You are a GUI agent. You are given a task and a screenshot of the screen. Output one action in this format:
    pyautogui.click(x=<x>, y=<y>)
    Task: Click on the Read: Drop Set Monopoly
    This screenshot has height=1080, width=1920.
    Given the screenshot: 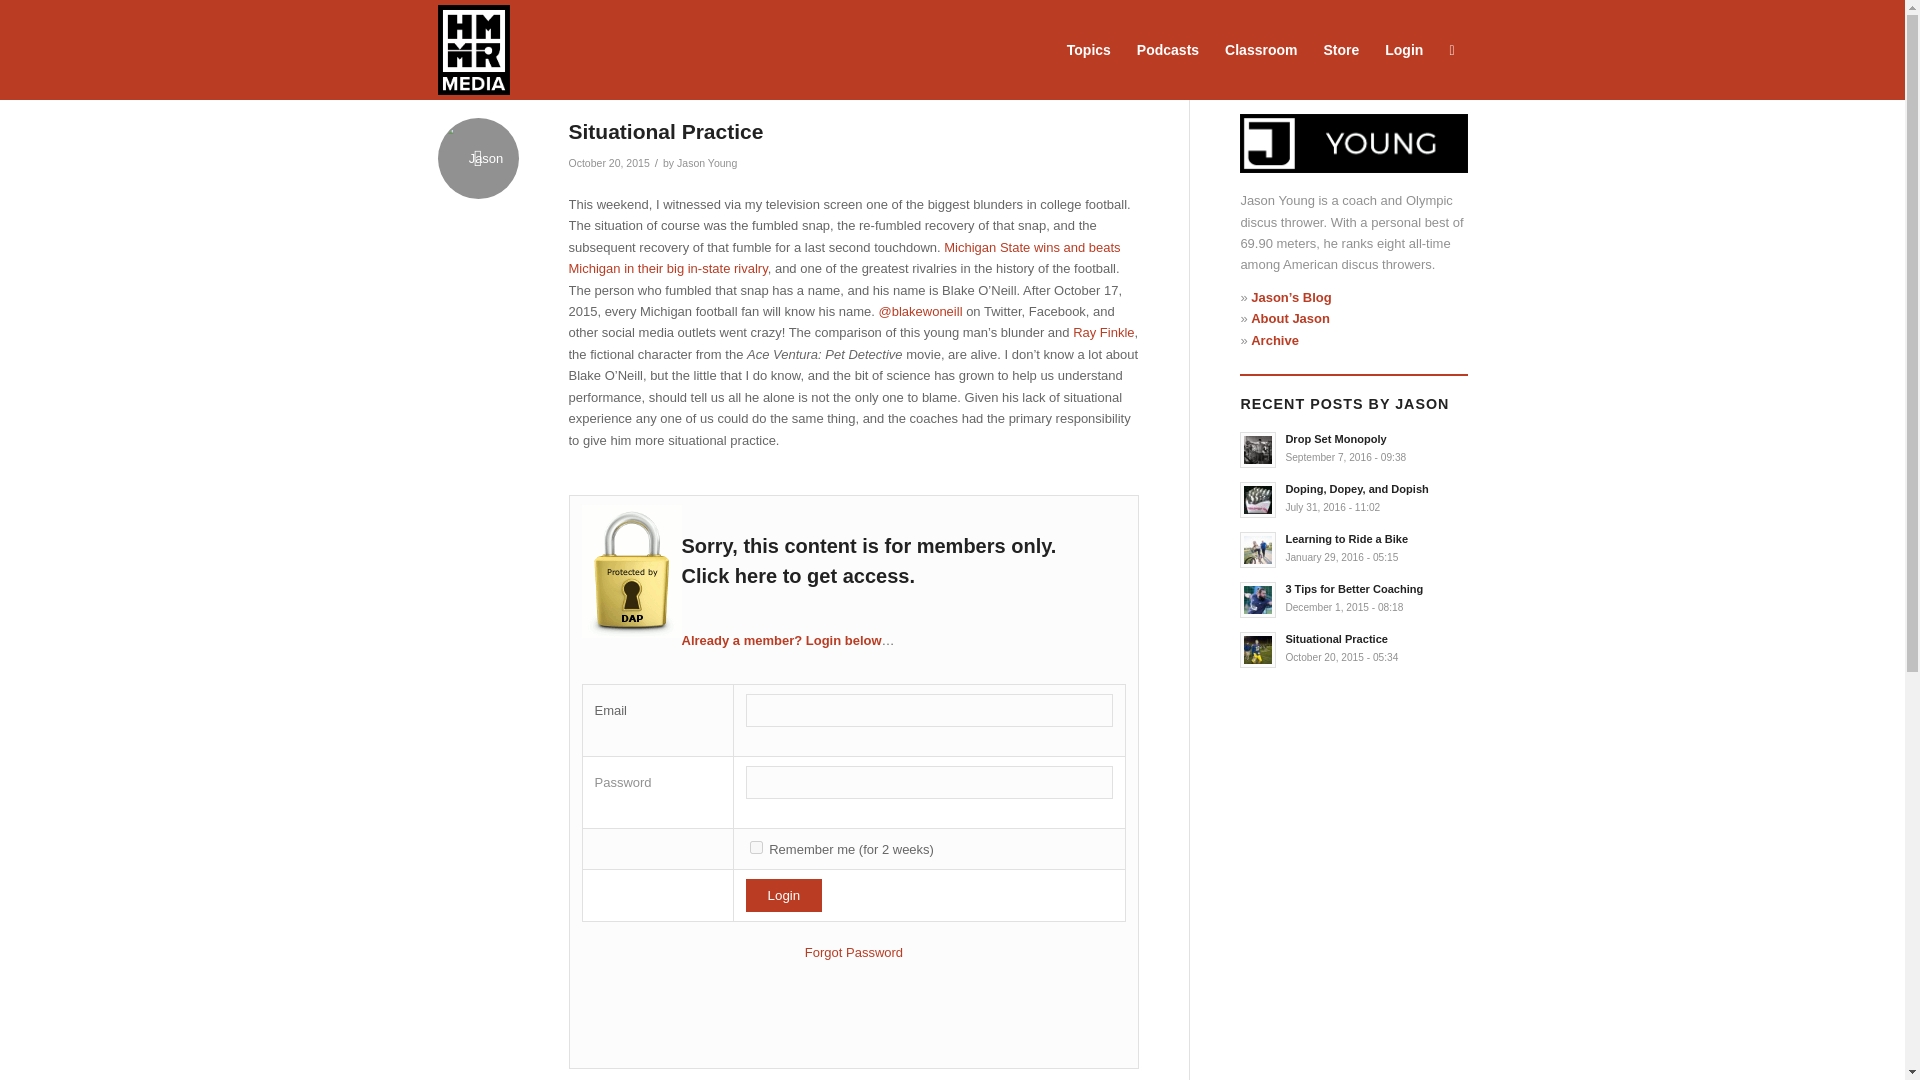 What is the action you would take?
    pyautogui.click(x=1258, y=450)
    